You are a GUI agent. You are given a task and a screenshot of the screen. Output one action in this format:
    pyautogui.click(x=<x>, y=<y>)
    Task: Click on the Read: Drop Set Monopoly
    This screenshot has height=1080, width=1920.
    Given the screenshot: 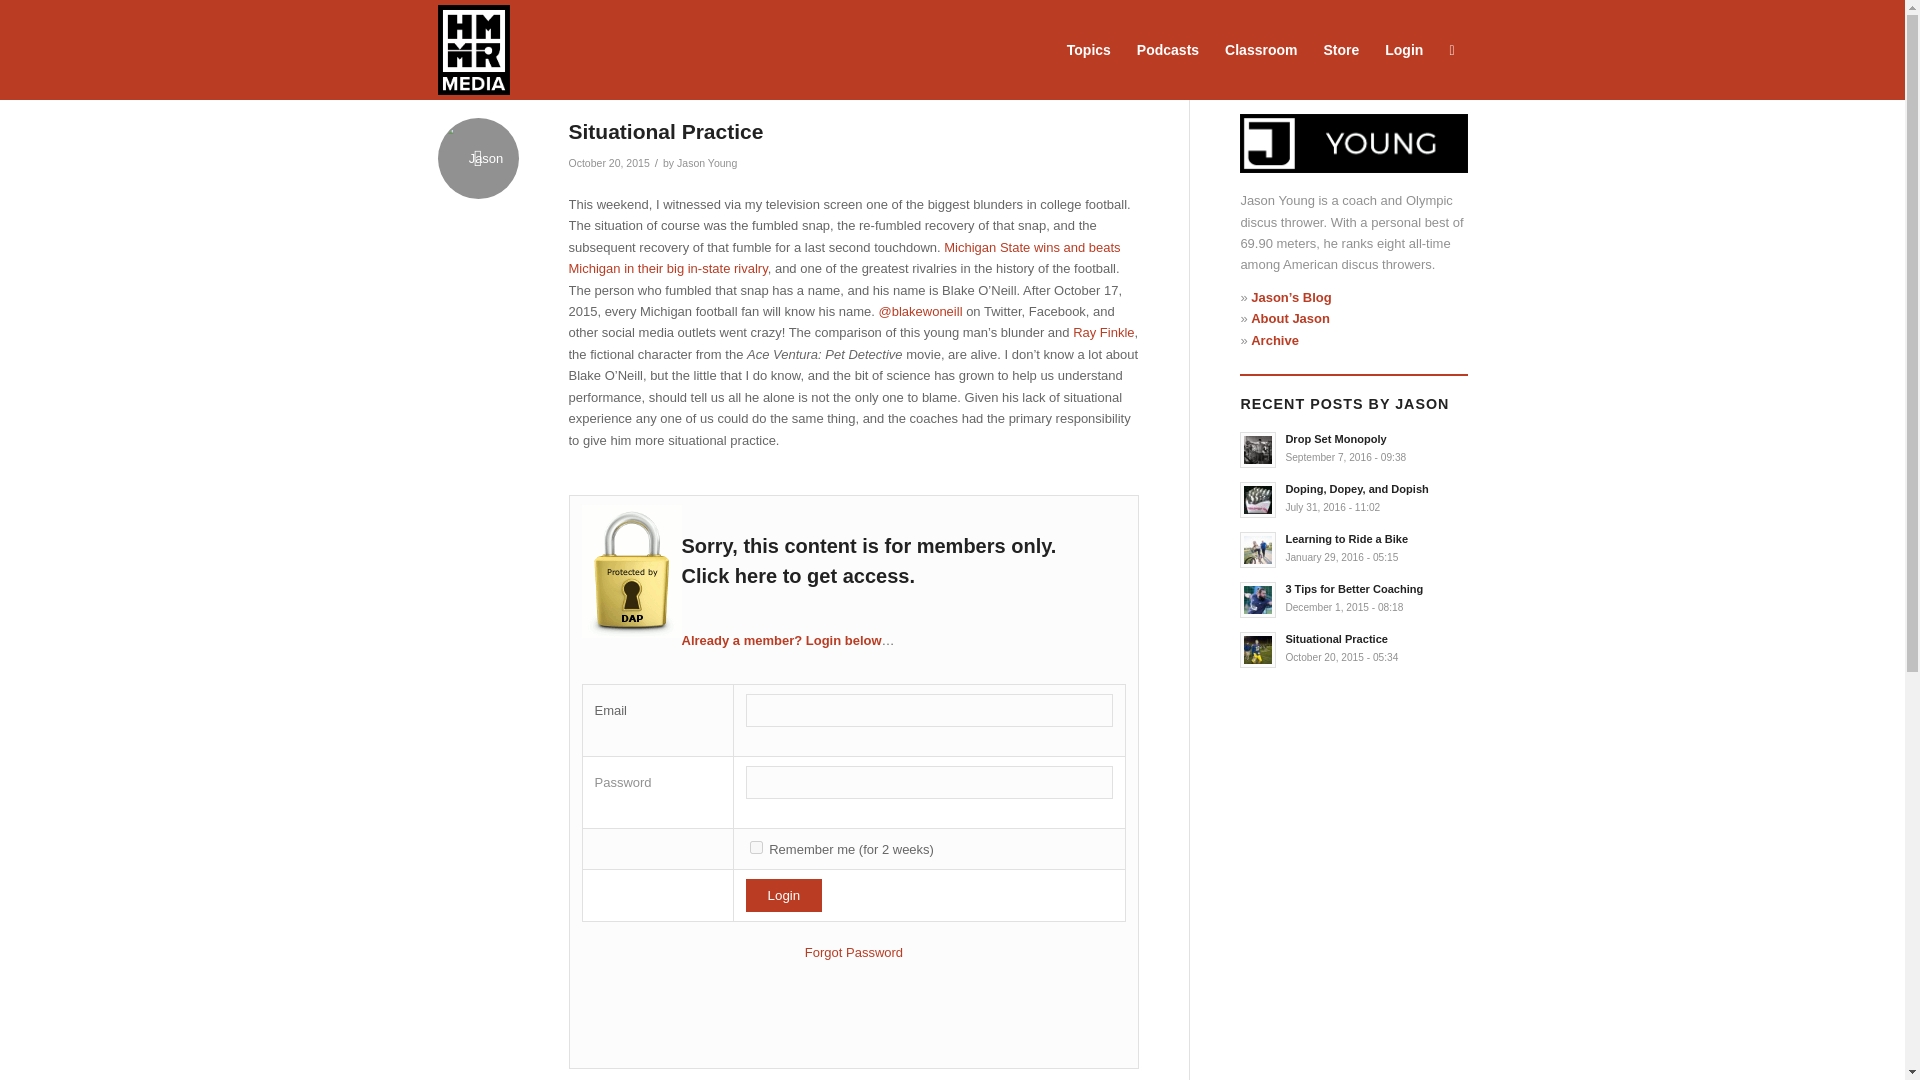 What is the action you would take?
    pyautogui.click(x=1258, y=450)
    